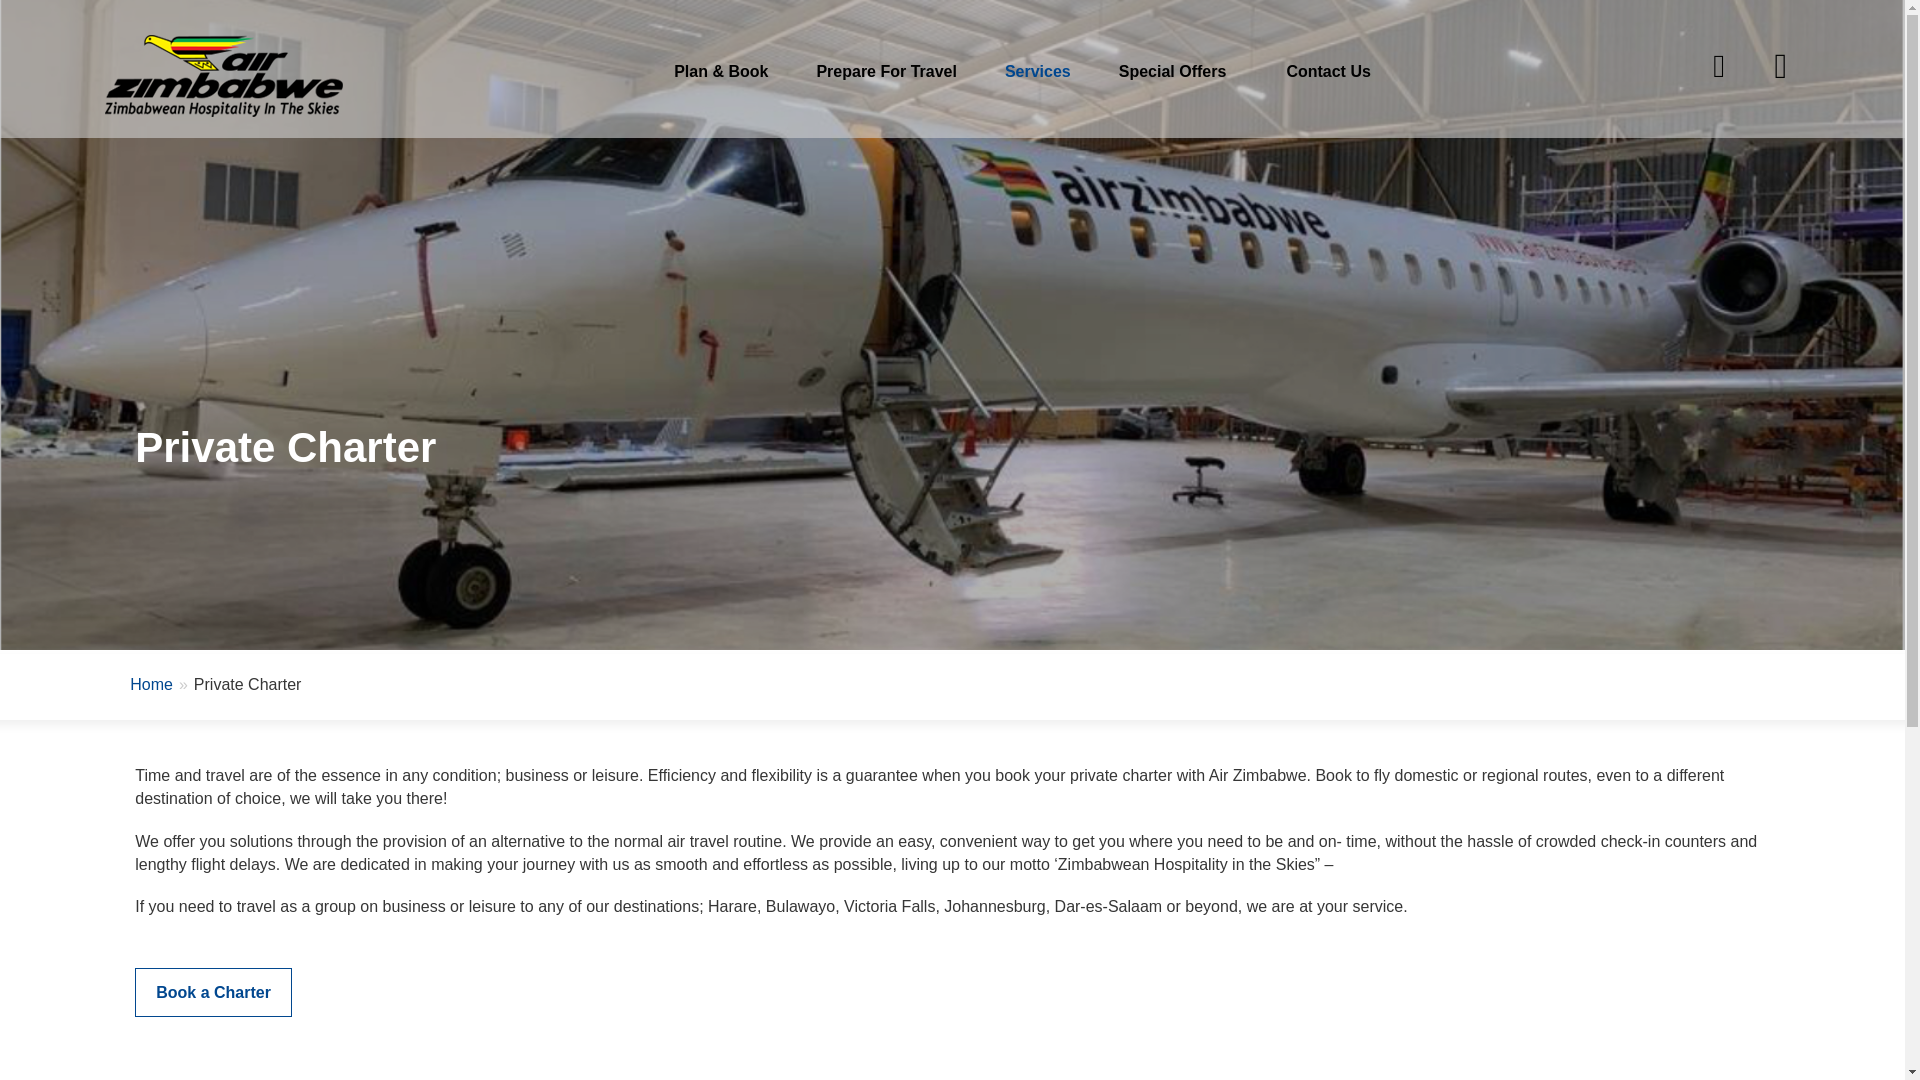 The width and height of the screenshot is (1920, 1080). What do you see at coordinates (1327, 72) in the screenshot?
I see `Contact Us` at bounding box center [1327, 72].